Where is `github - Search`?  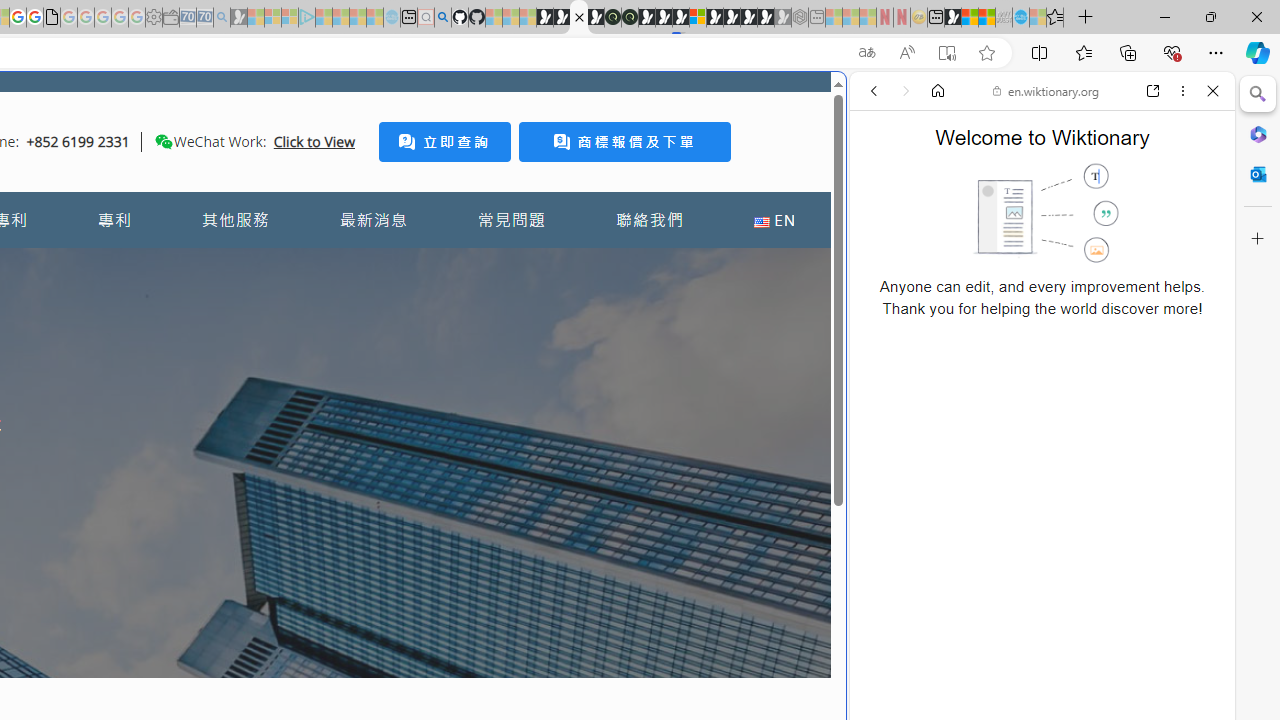 github - Search is located at coordinates (442, 18).